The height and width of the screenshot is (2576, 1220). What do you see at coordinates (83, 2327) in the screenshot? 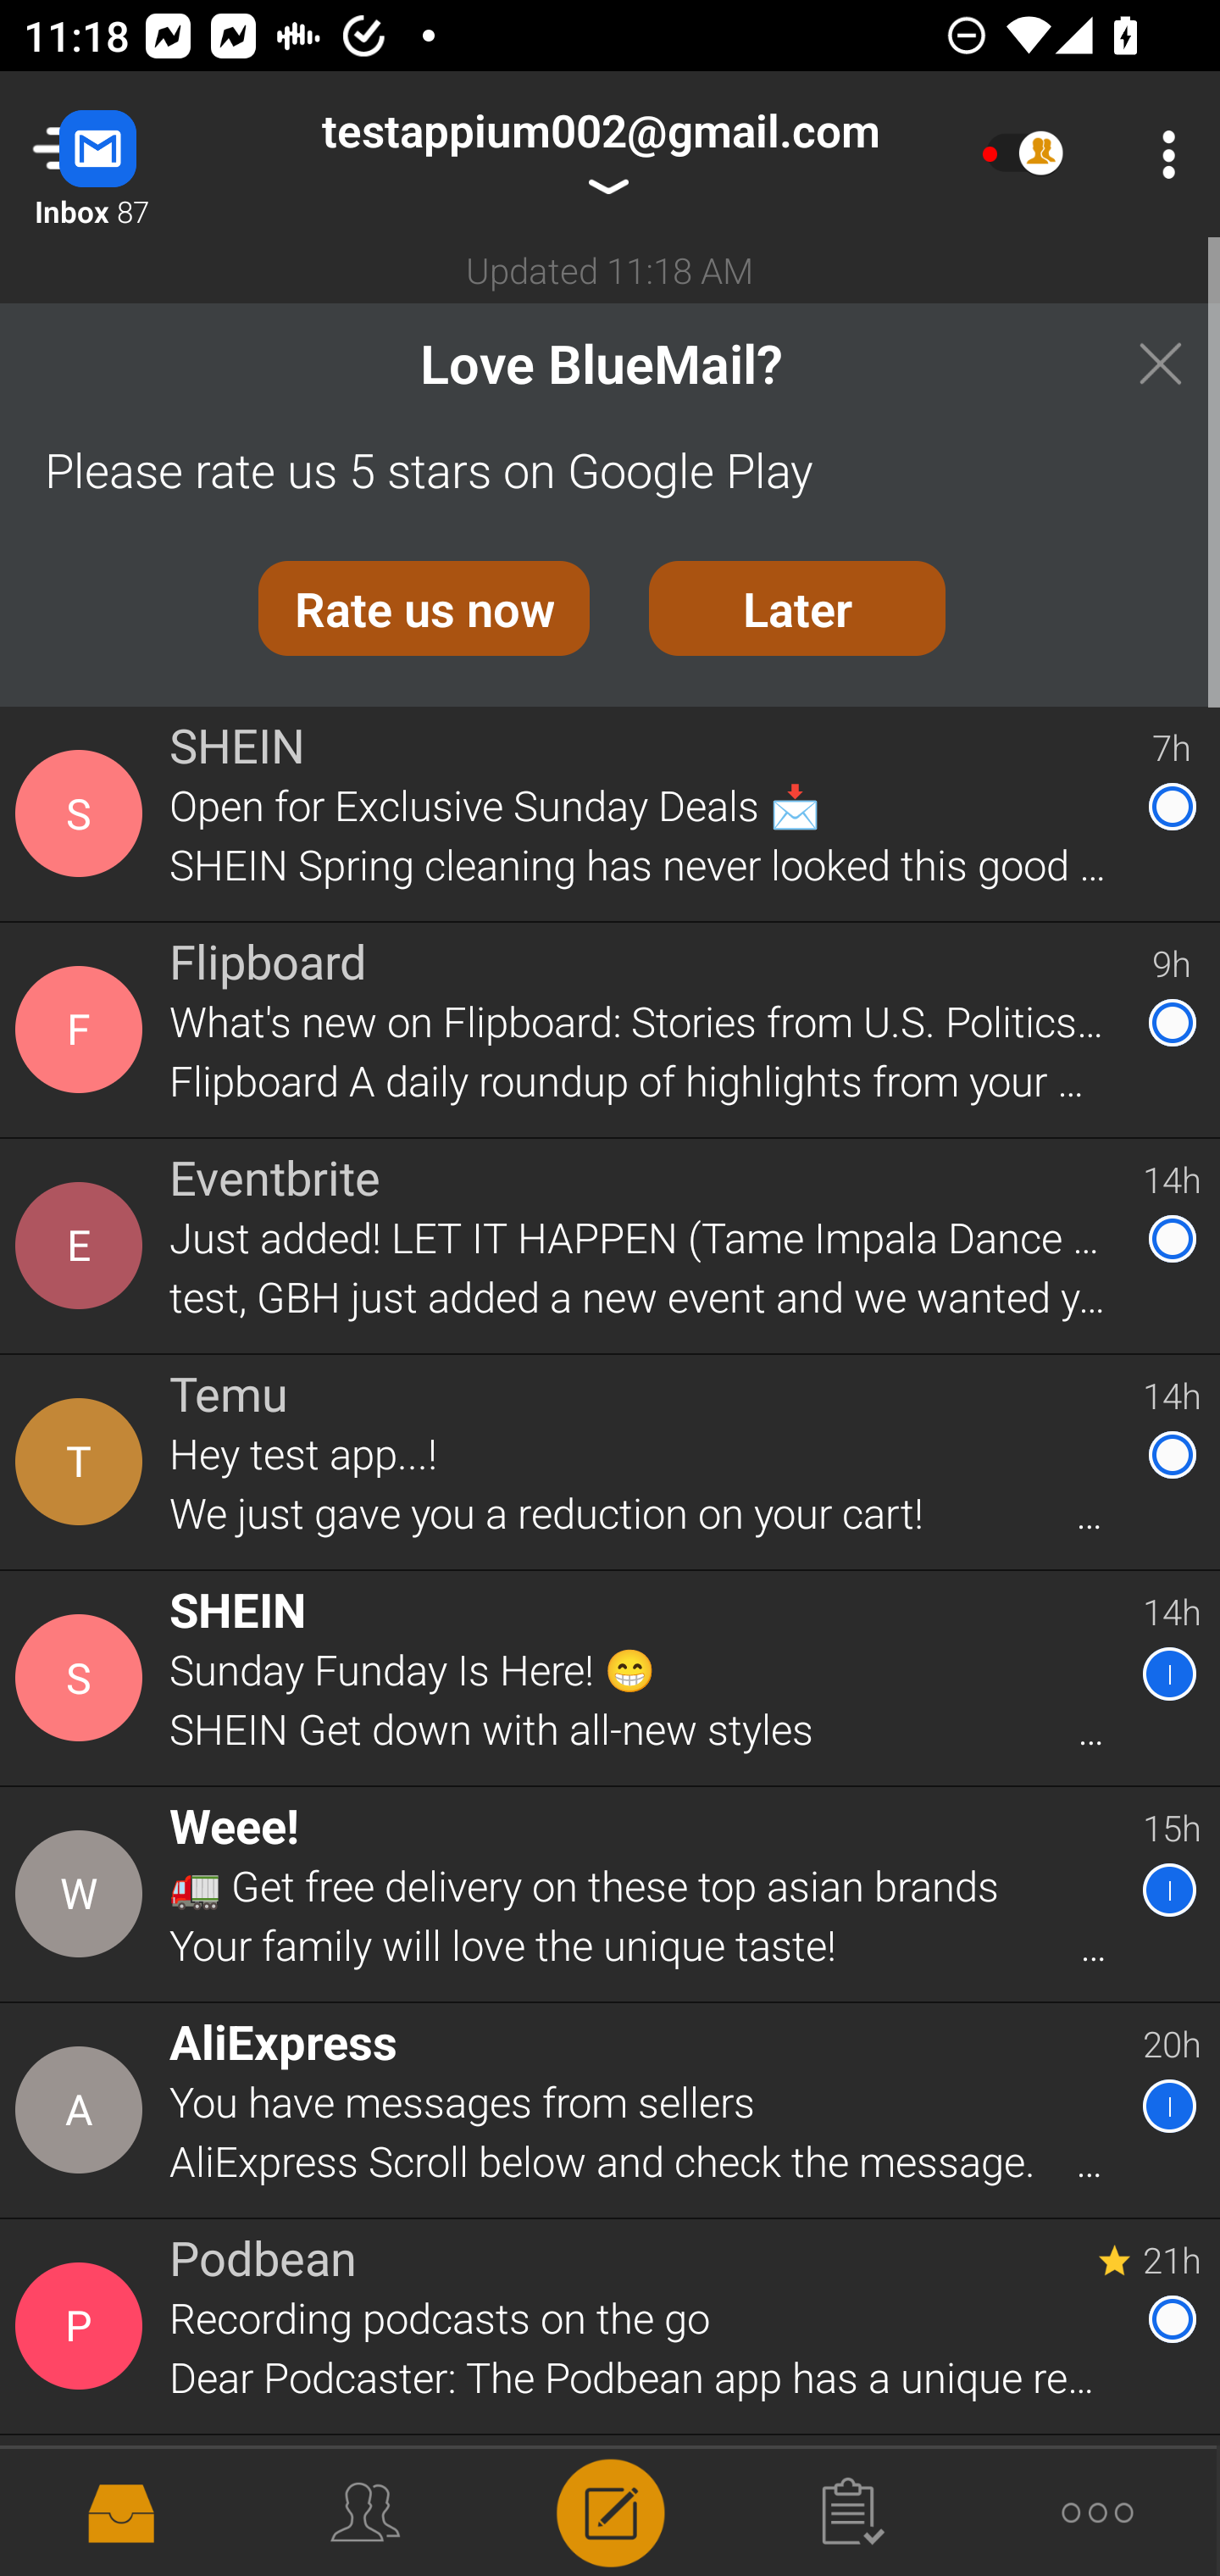
I see `Contact Details` at bounding box center [83, 2327].